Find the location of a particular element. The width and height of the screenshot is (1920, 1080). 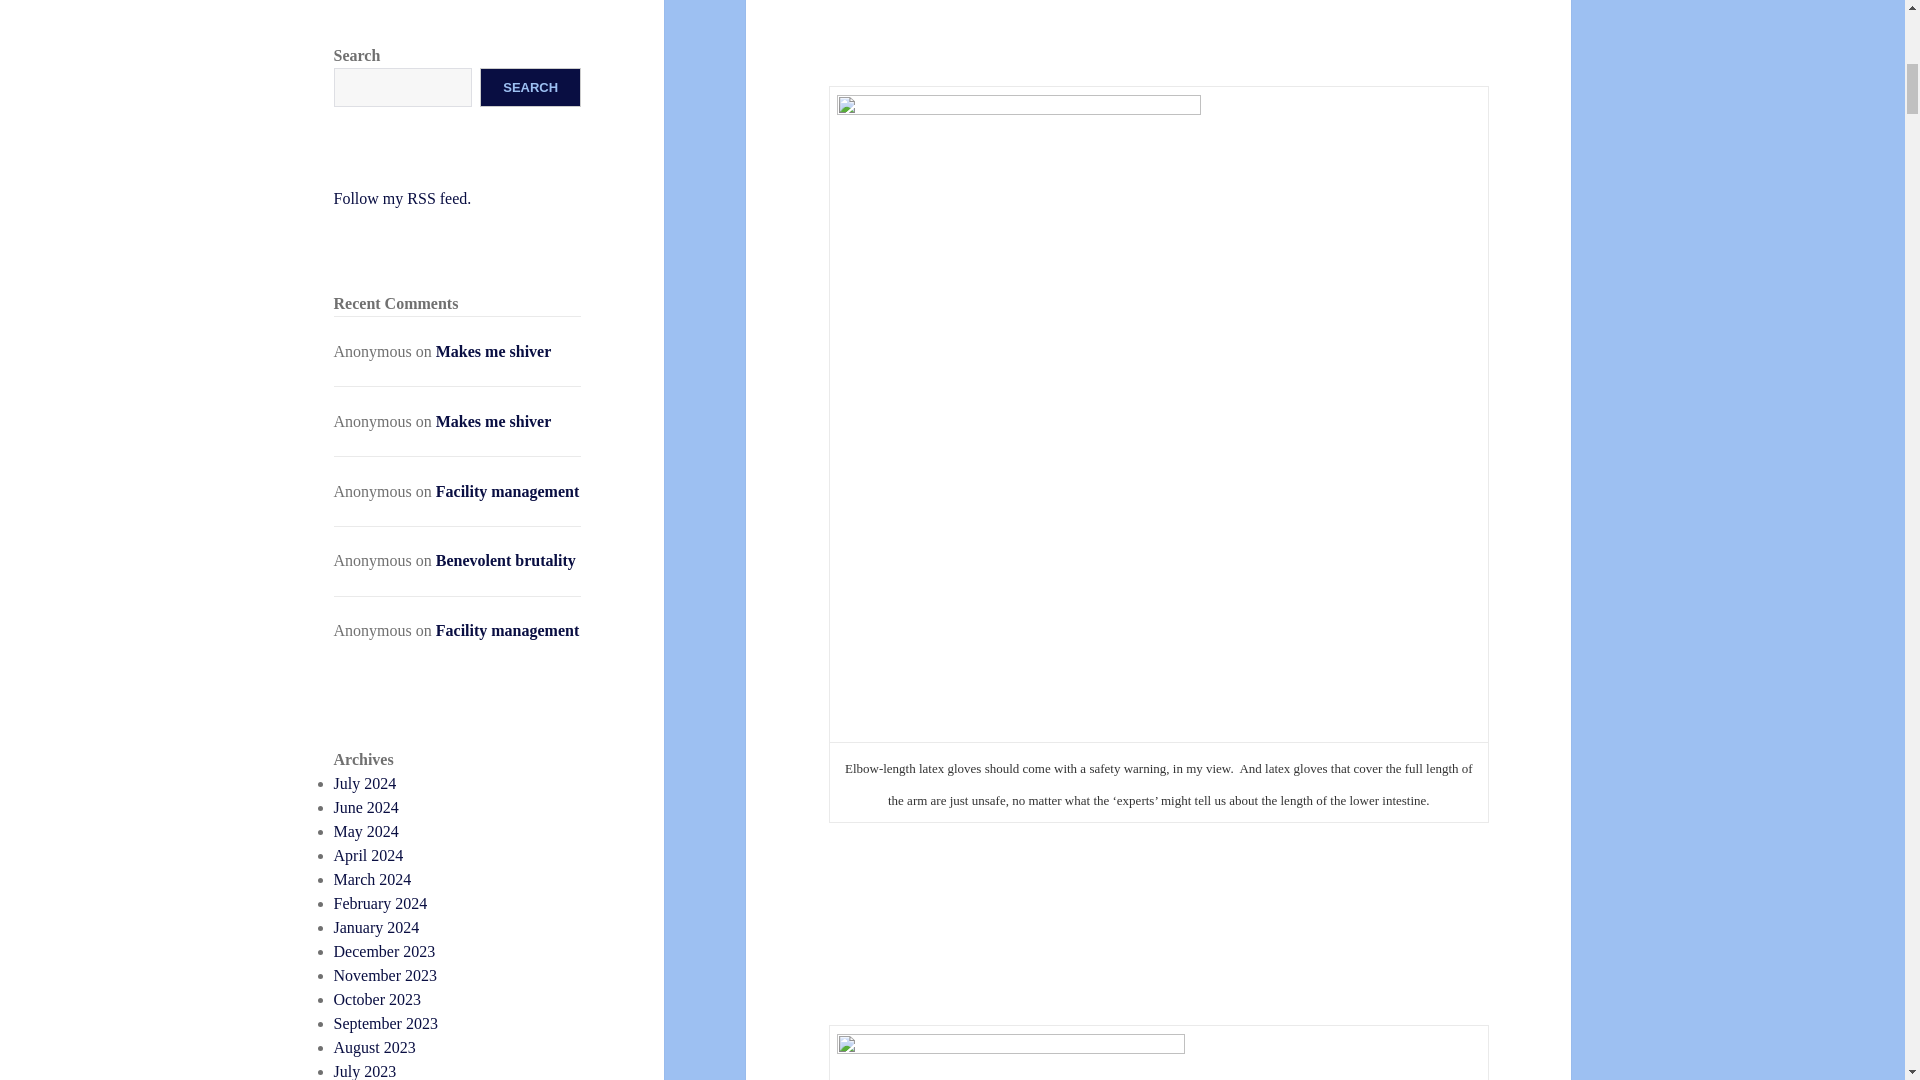

Follow my RSS feed. is located at coordinates (403, 198).